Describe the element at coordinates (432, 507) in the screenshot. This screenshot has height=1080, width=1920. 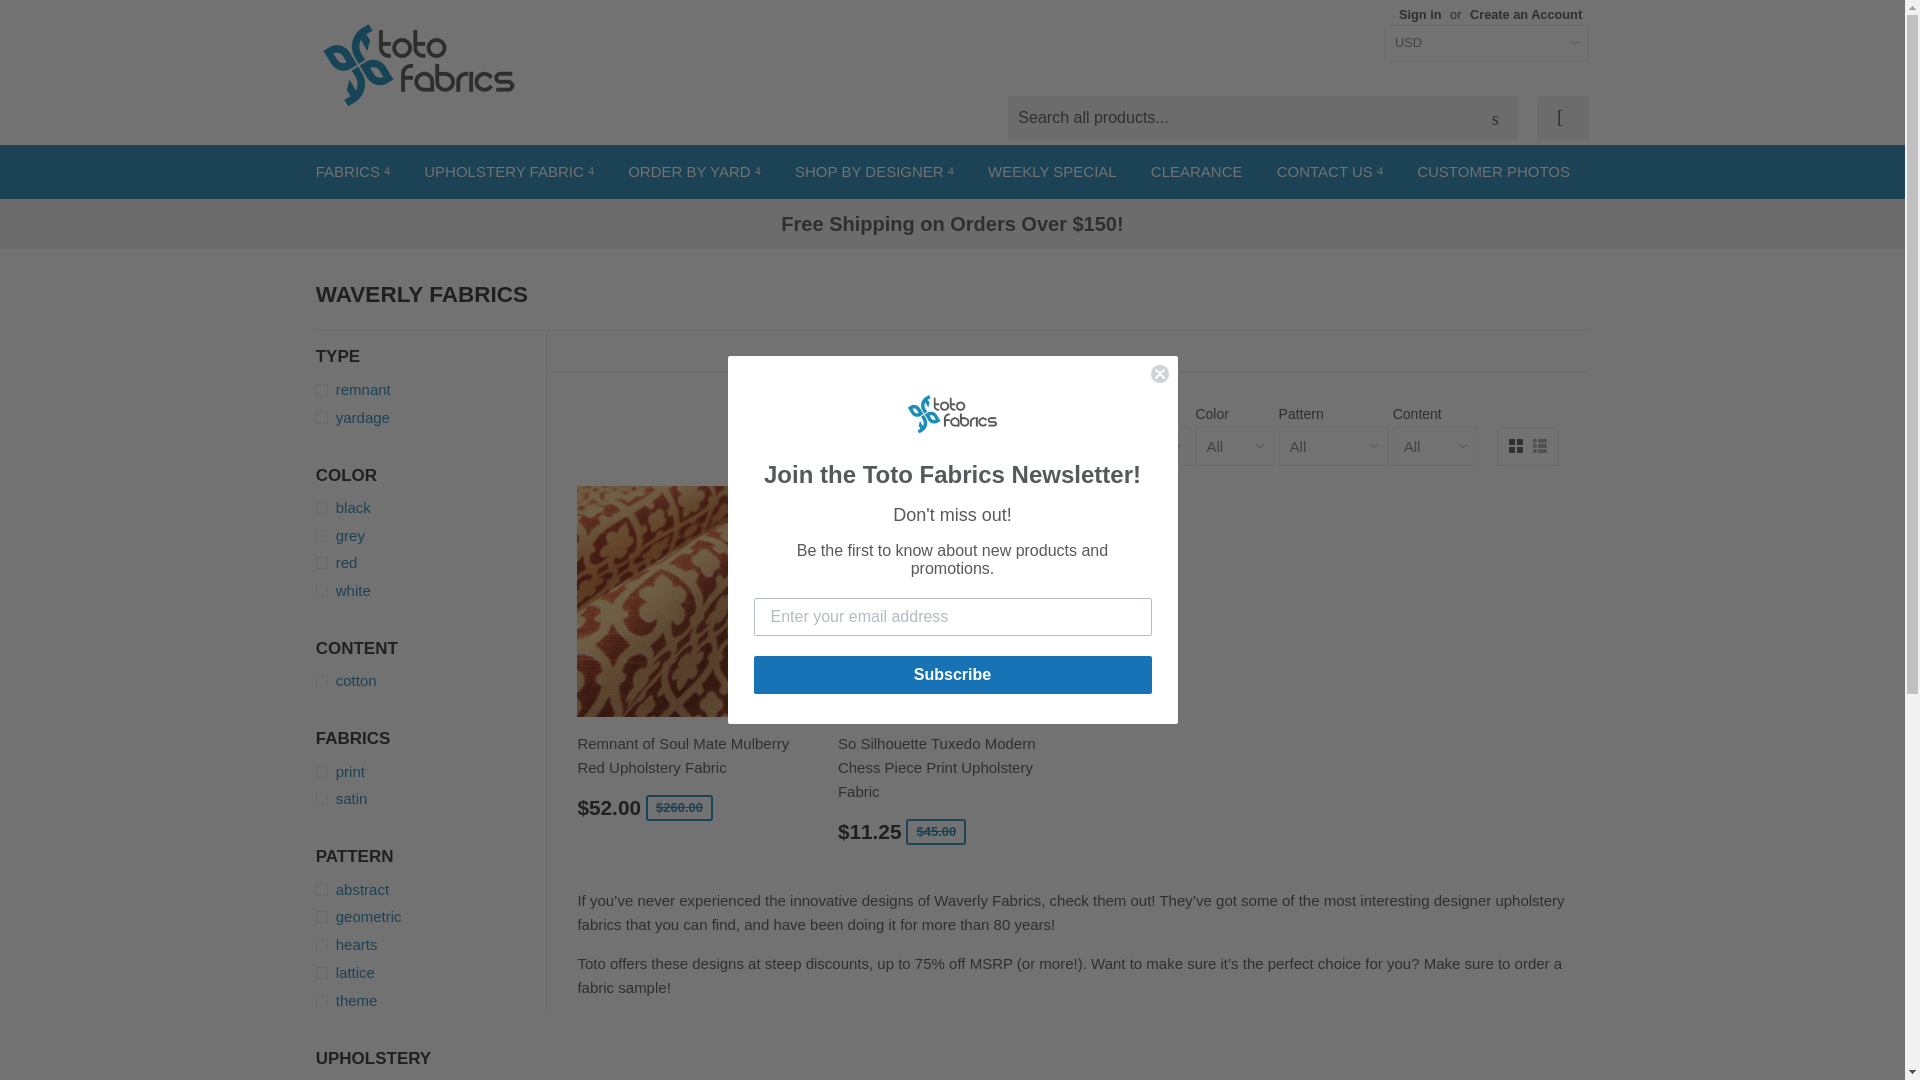
I see `narrow selection to products matching tag color-black` at that location.